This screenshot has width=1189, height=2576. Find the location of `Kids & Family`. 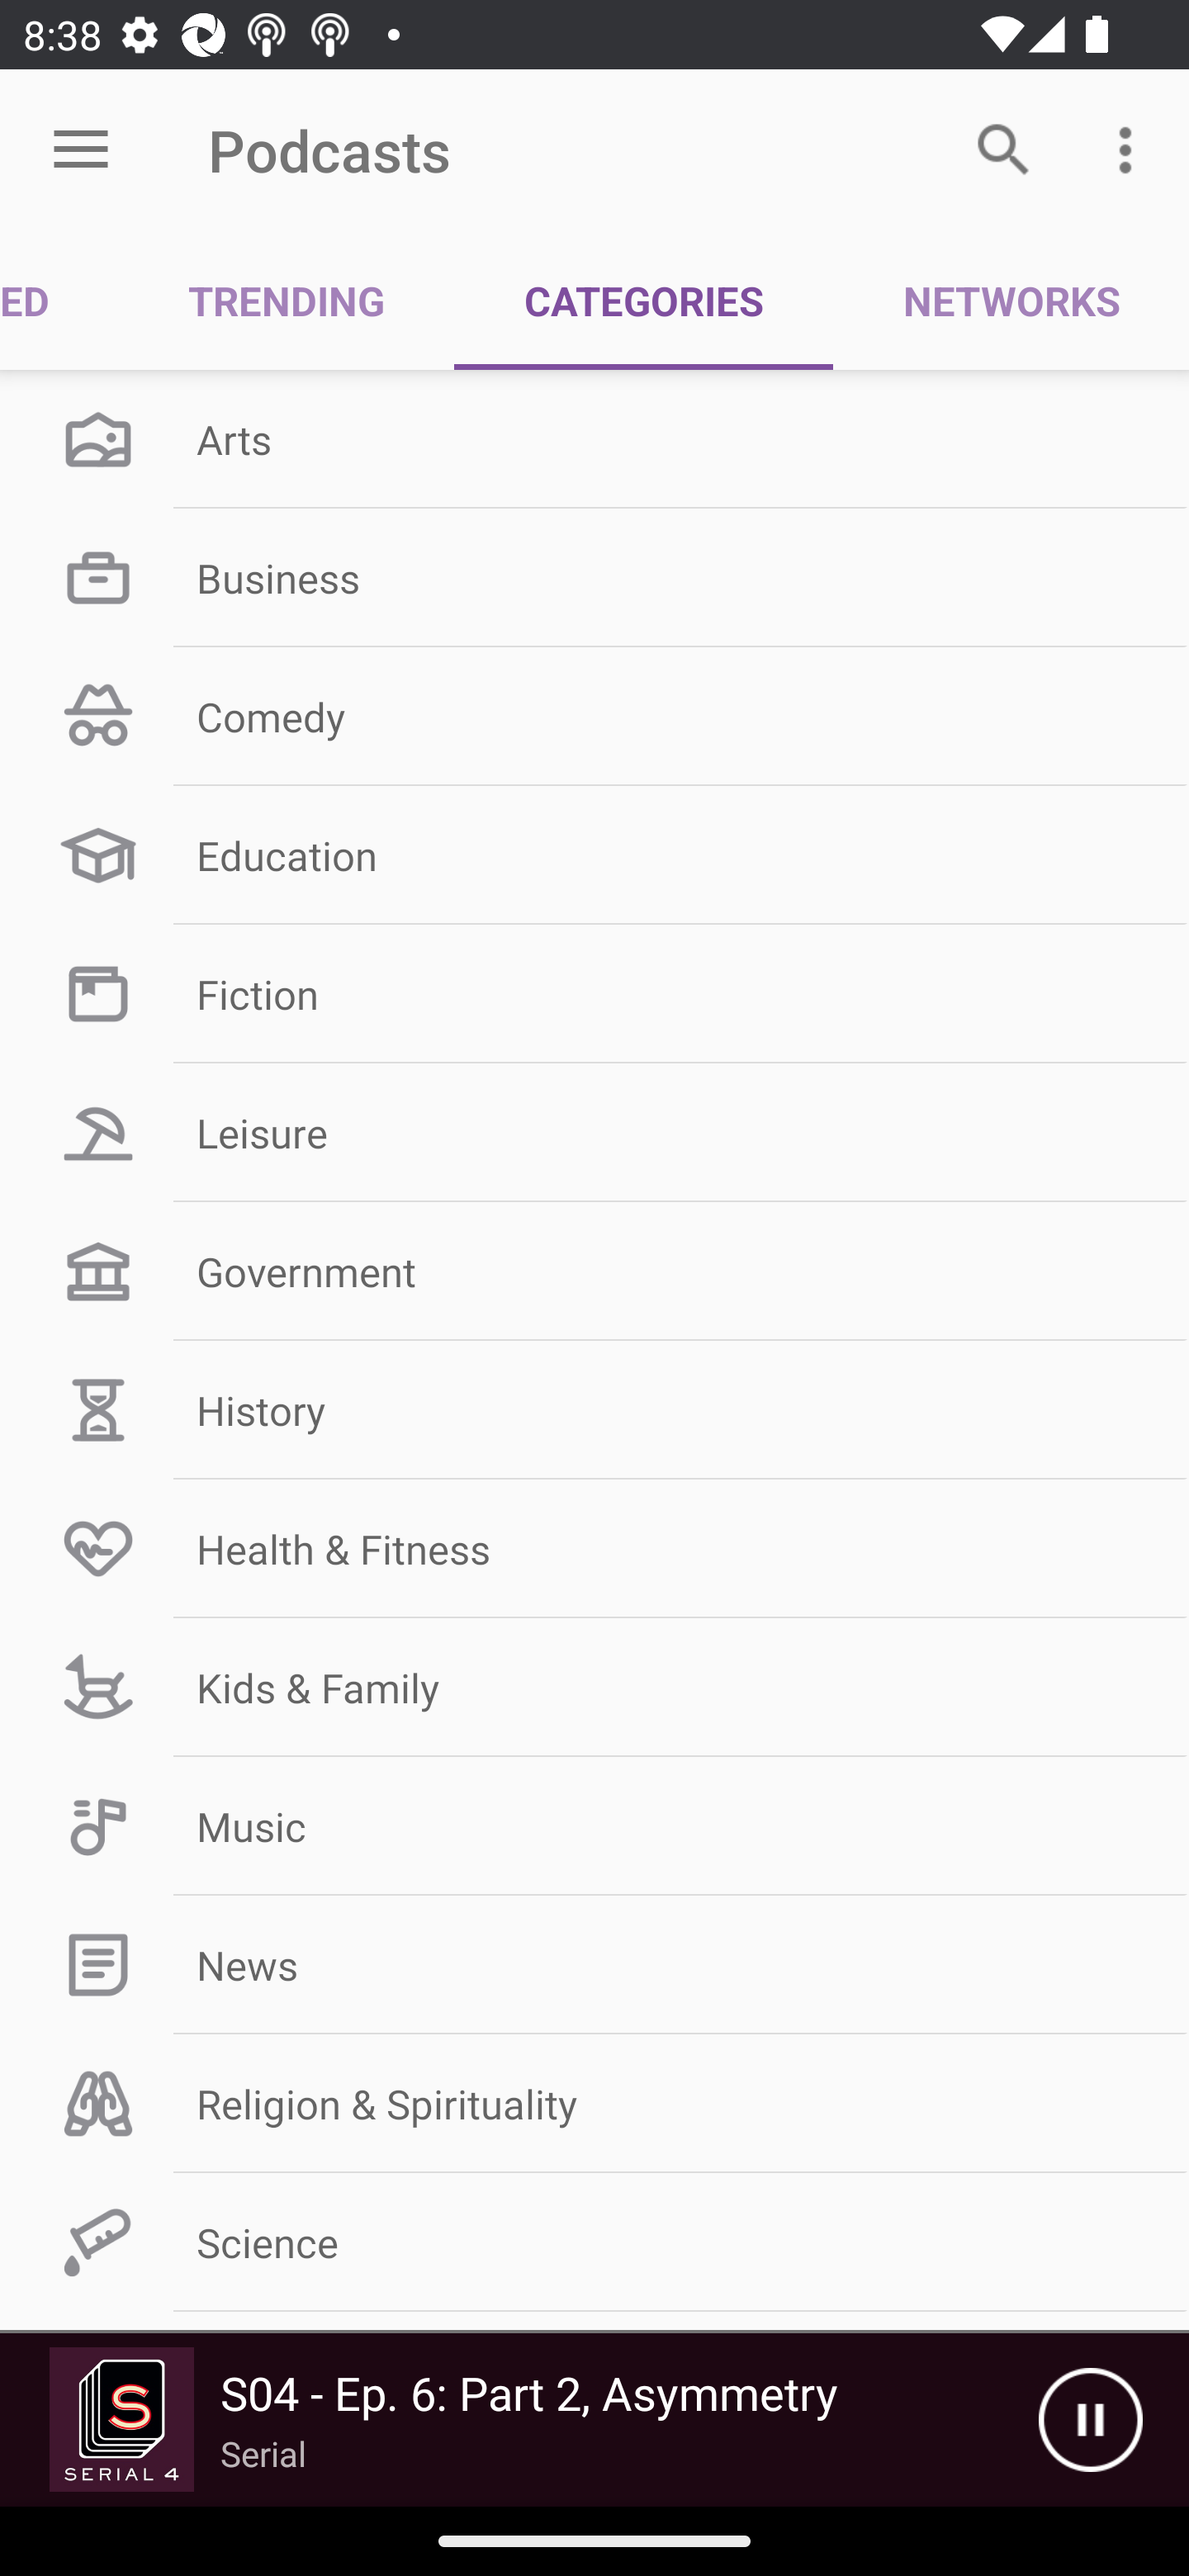

Kids & Family is located at coordinates (594, 1687).